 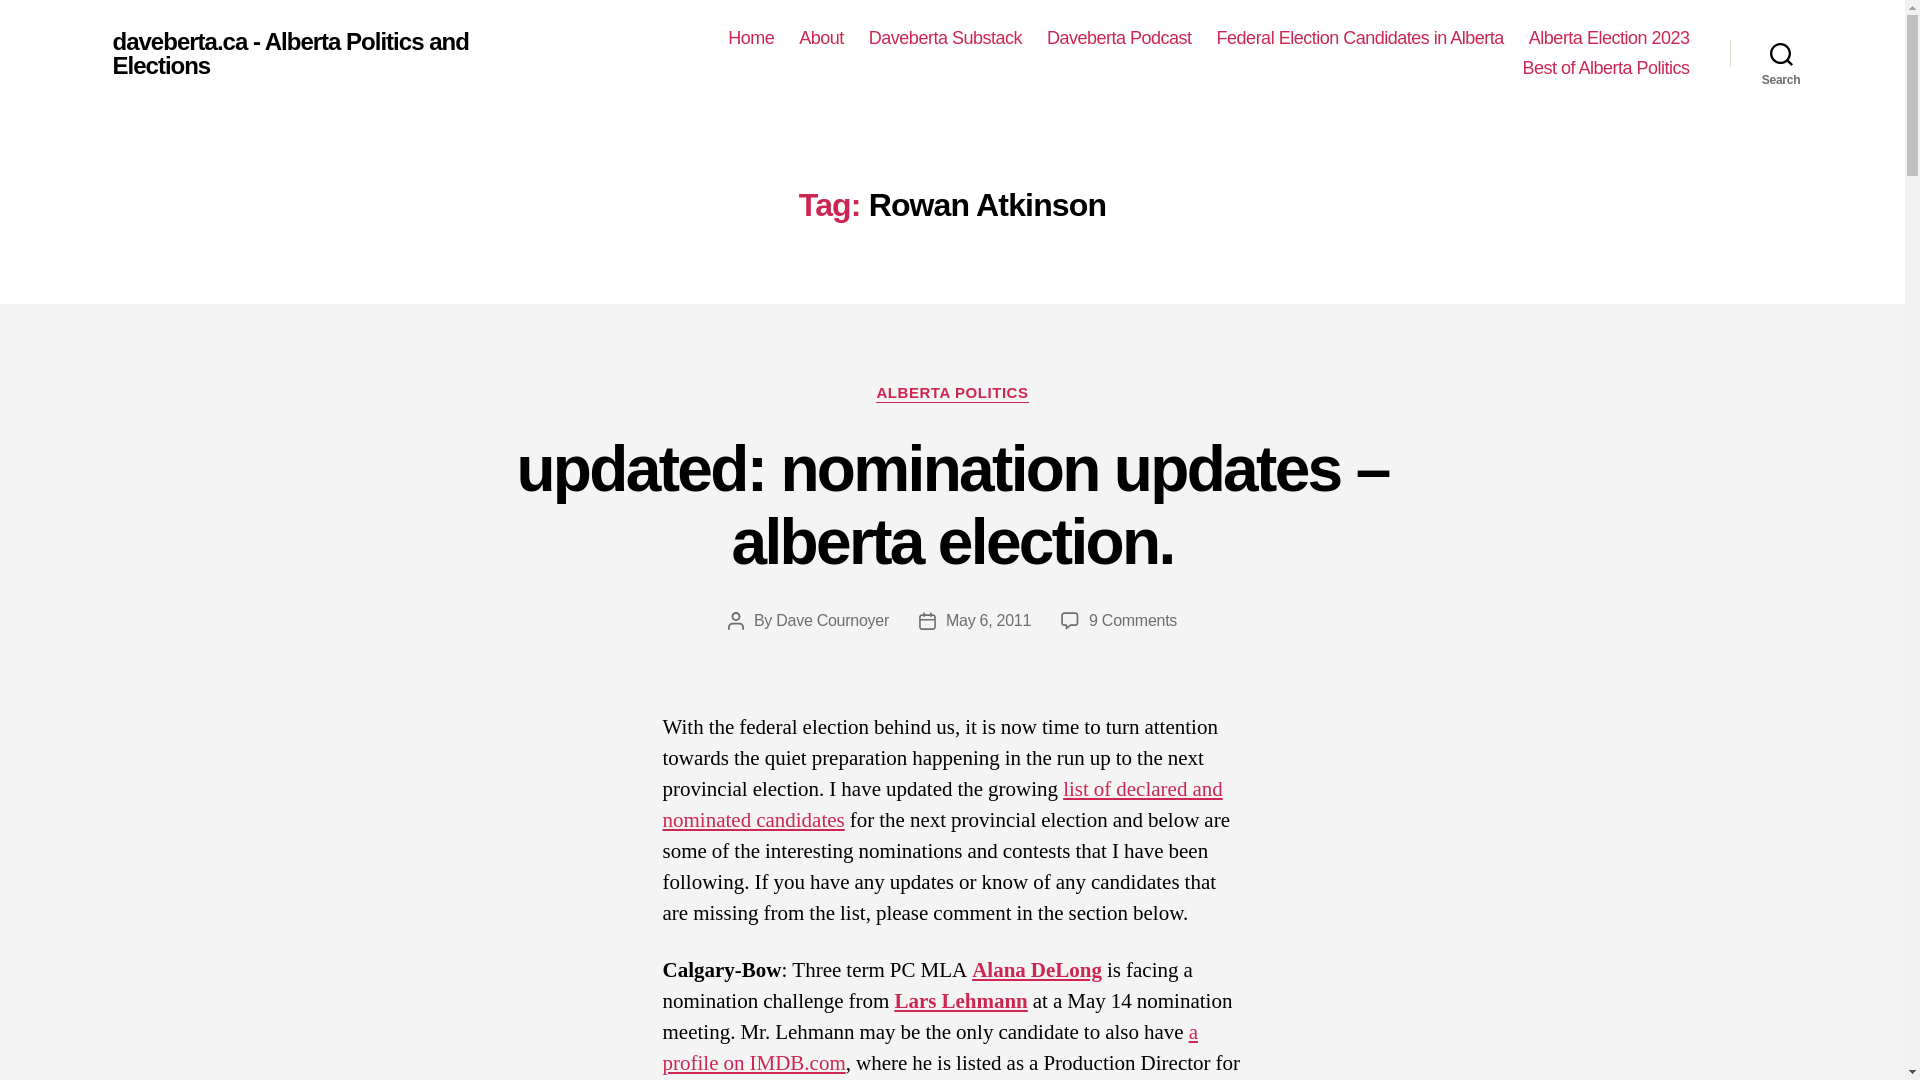 What do you see at coordinates (942, 804) in the screenshot?
I see `list of declared and nominated candidates` at bounding box center [942, 804].